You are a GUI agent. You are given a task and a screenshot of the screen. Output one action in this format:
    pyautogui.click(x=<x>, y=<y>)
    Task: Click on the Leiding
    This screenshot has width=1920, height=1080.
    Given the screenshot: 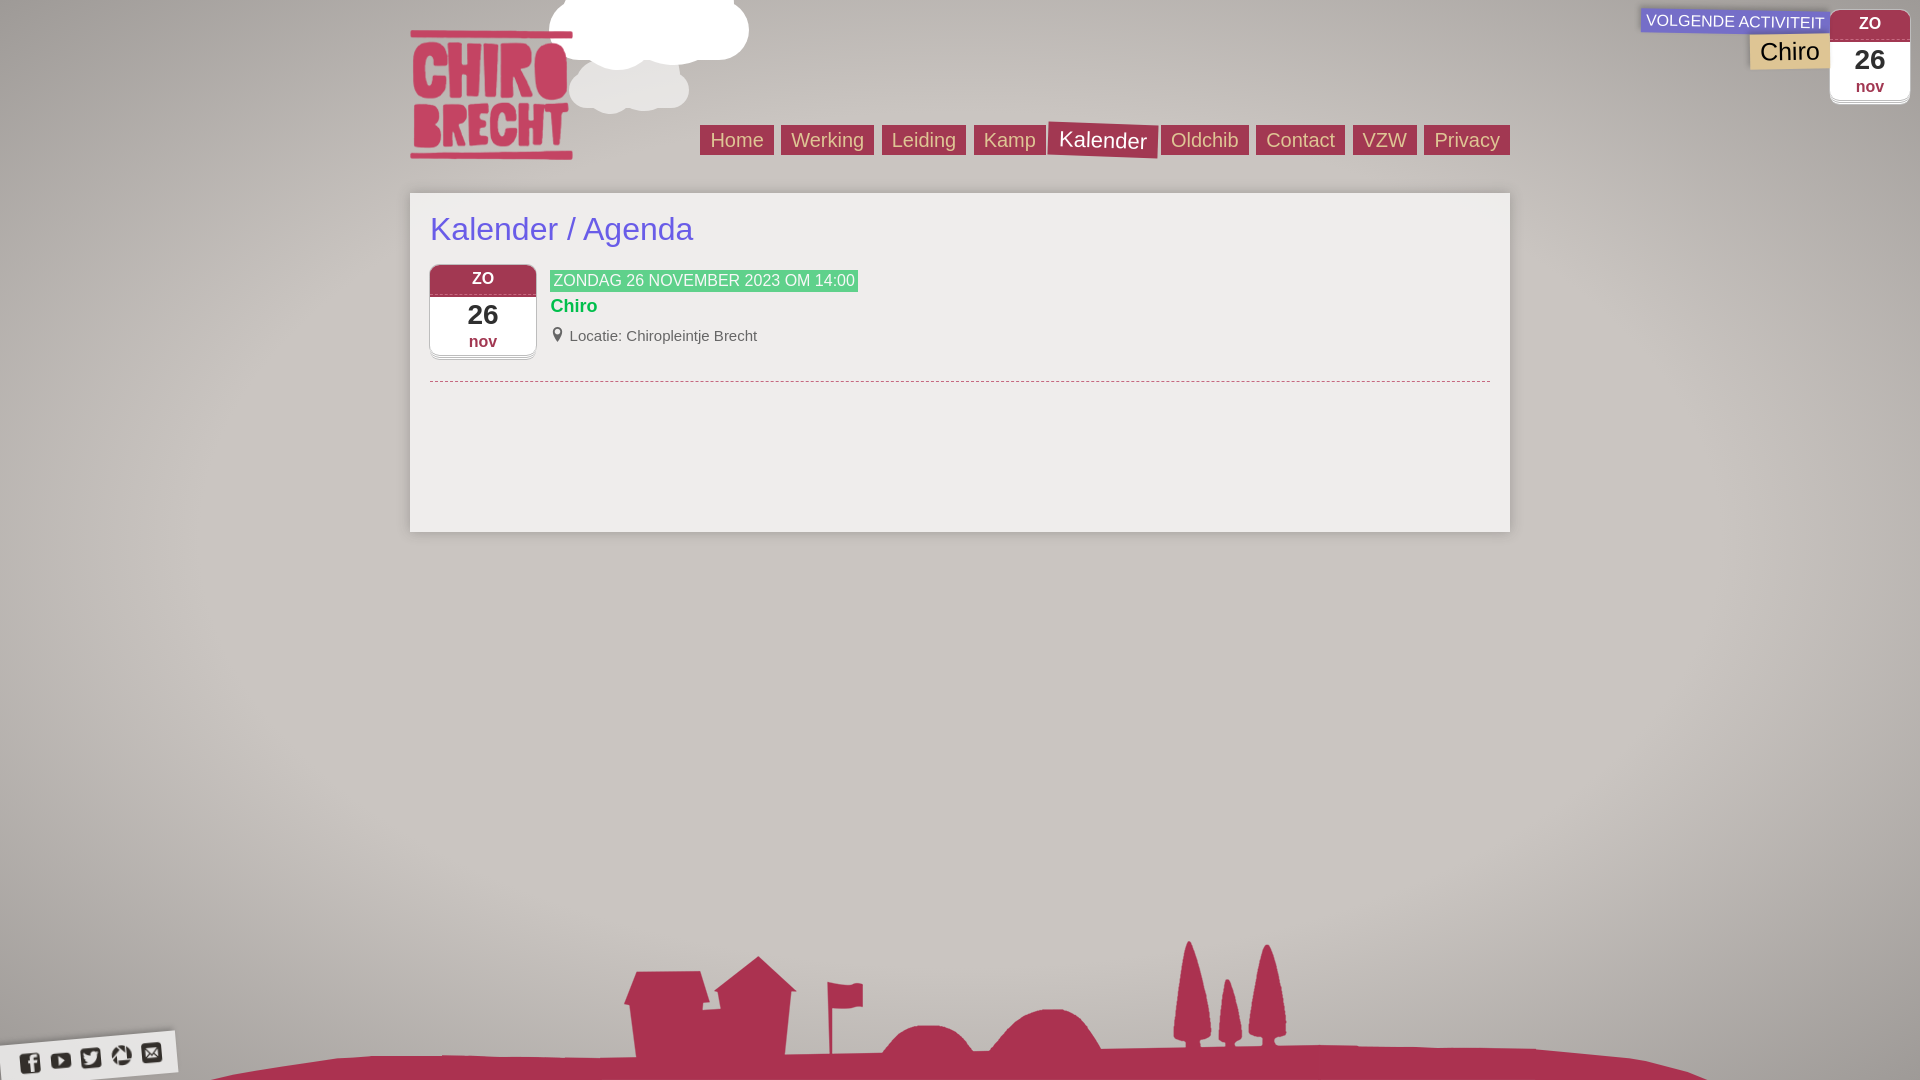 What is the action you would take?
    pyautogui.click(x=924, y=140)
    